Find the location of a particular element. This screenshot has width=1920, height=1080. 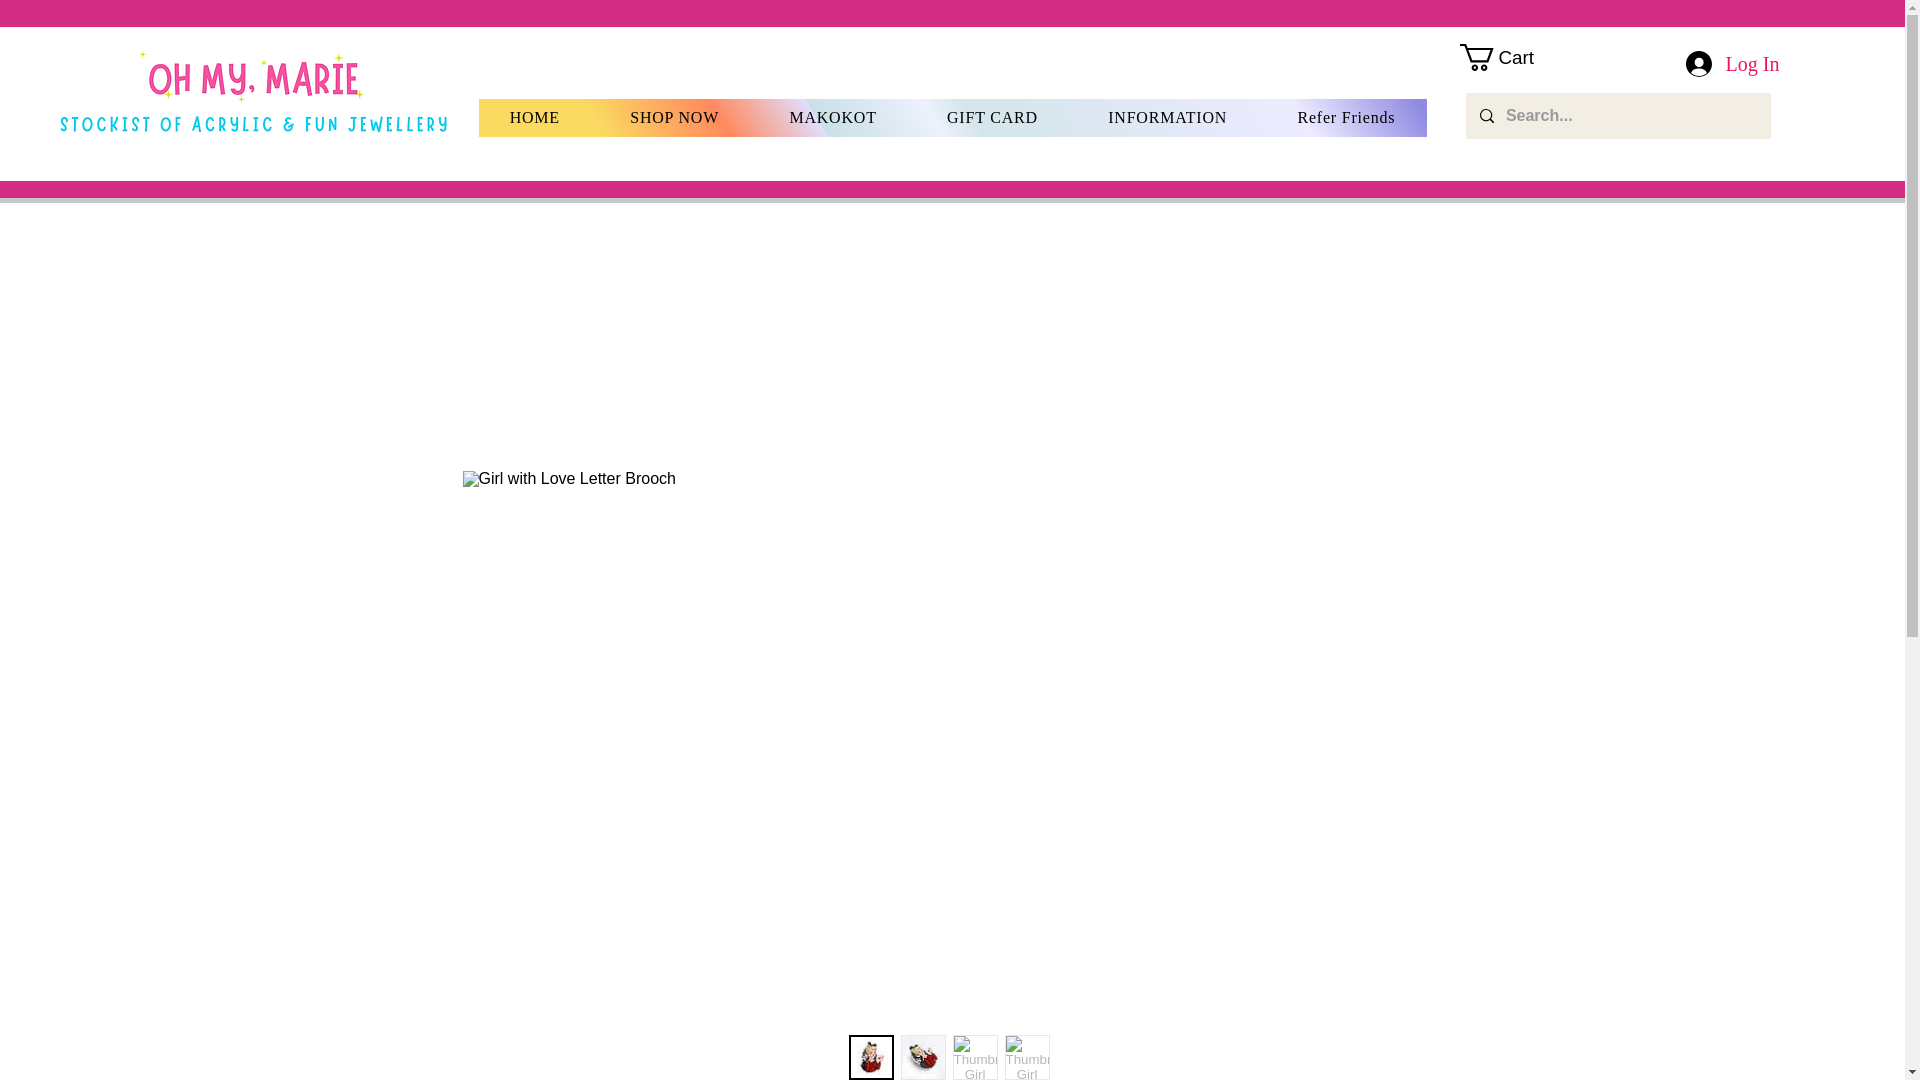

INFORMATION is located at coordinates (1167, 118).